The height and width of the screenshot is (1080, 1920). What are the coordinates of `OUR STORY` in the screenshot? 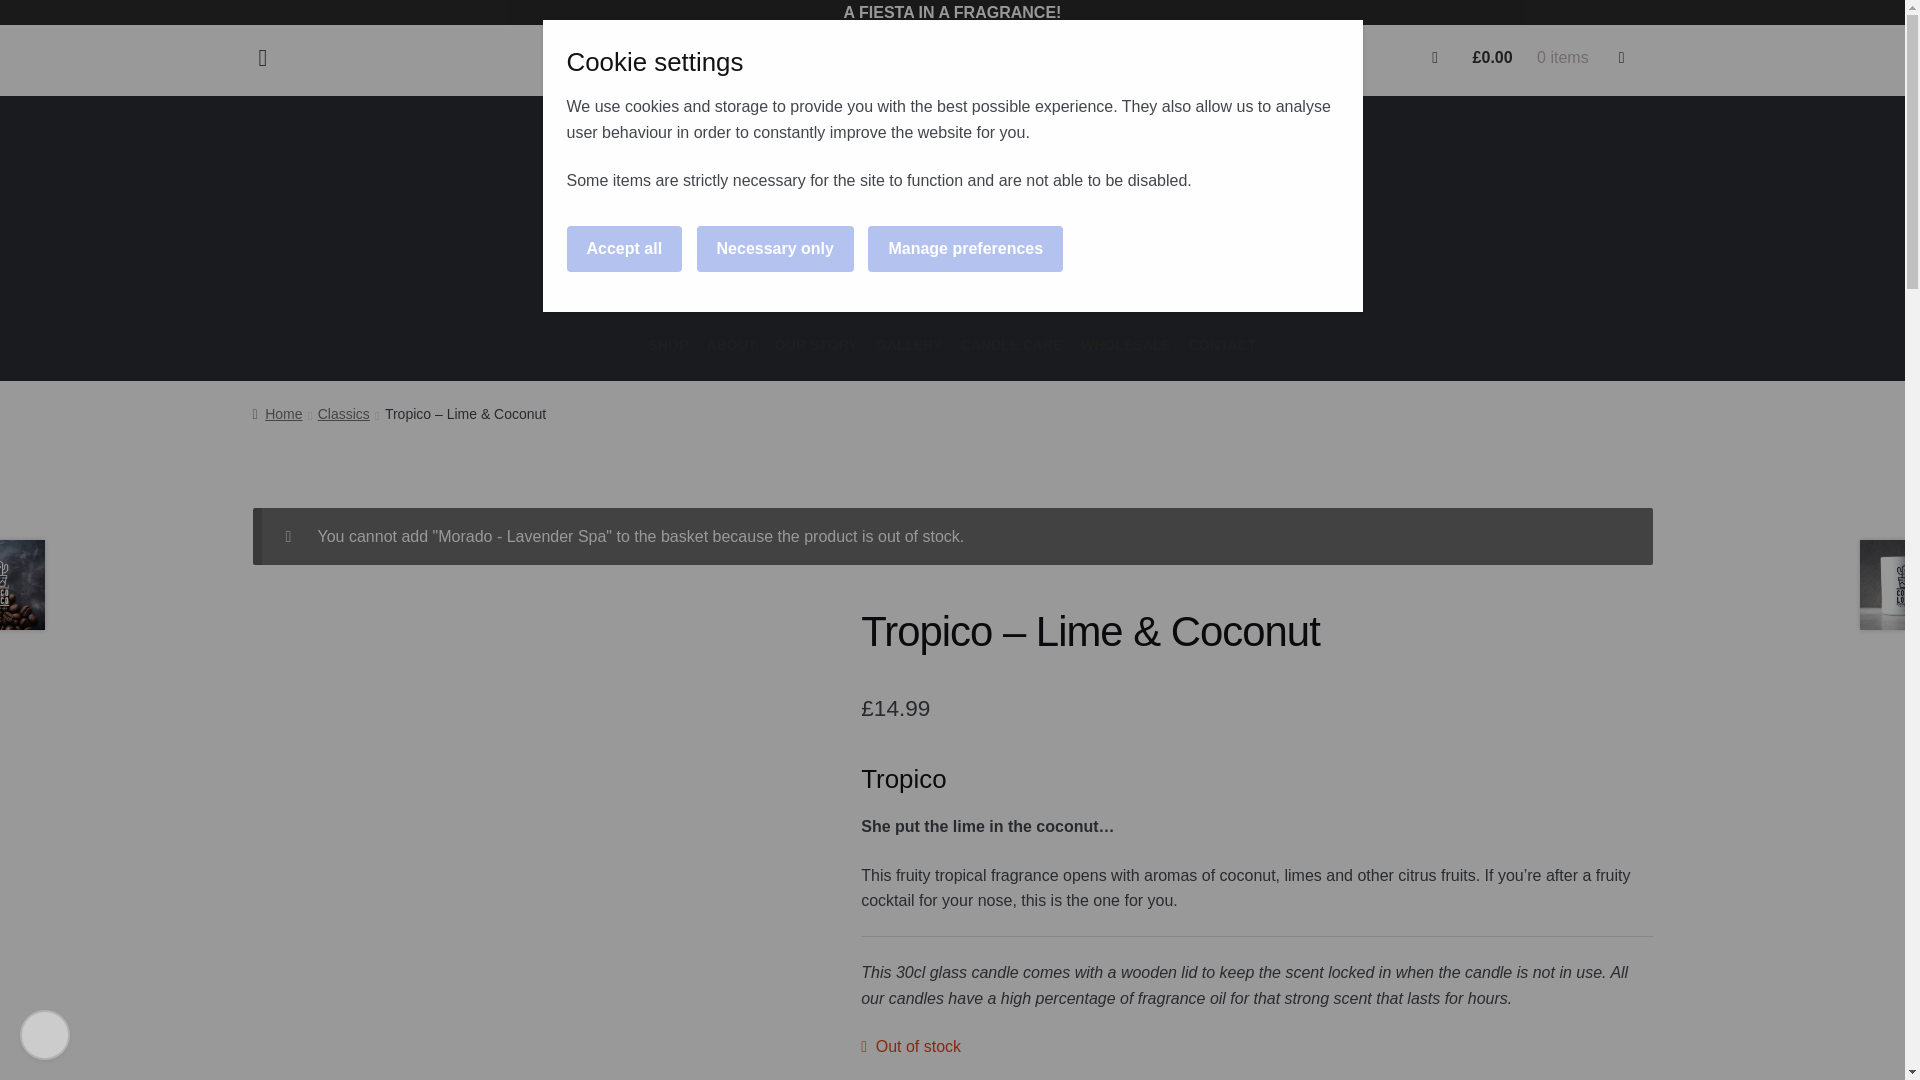 It's located at (816, 346).